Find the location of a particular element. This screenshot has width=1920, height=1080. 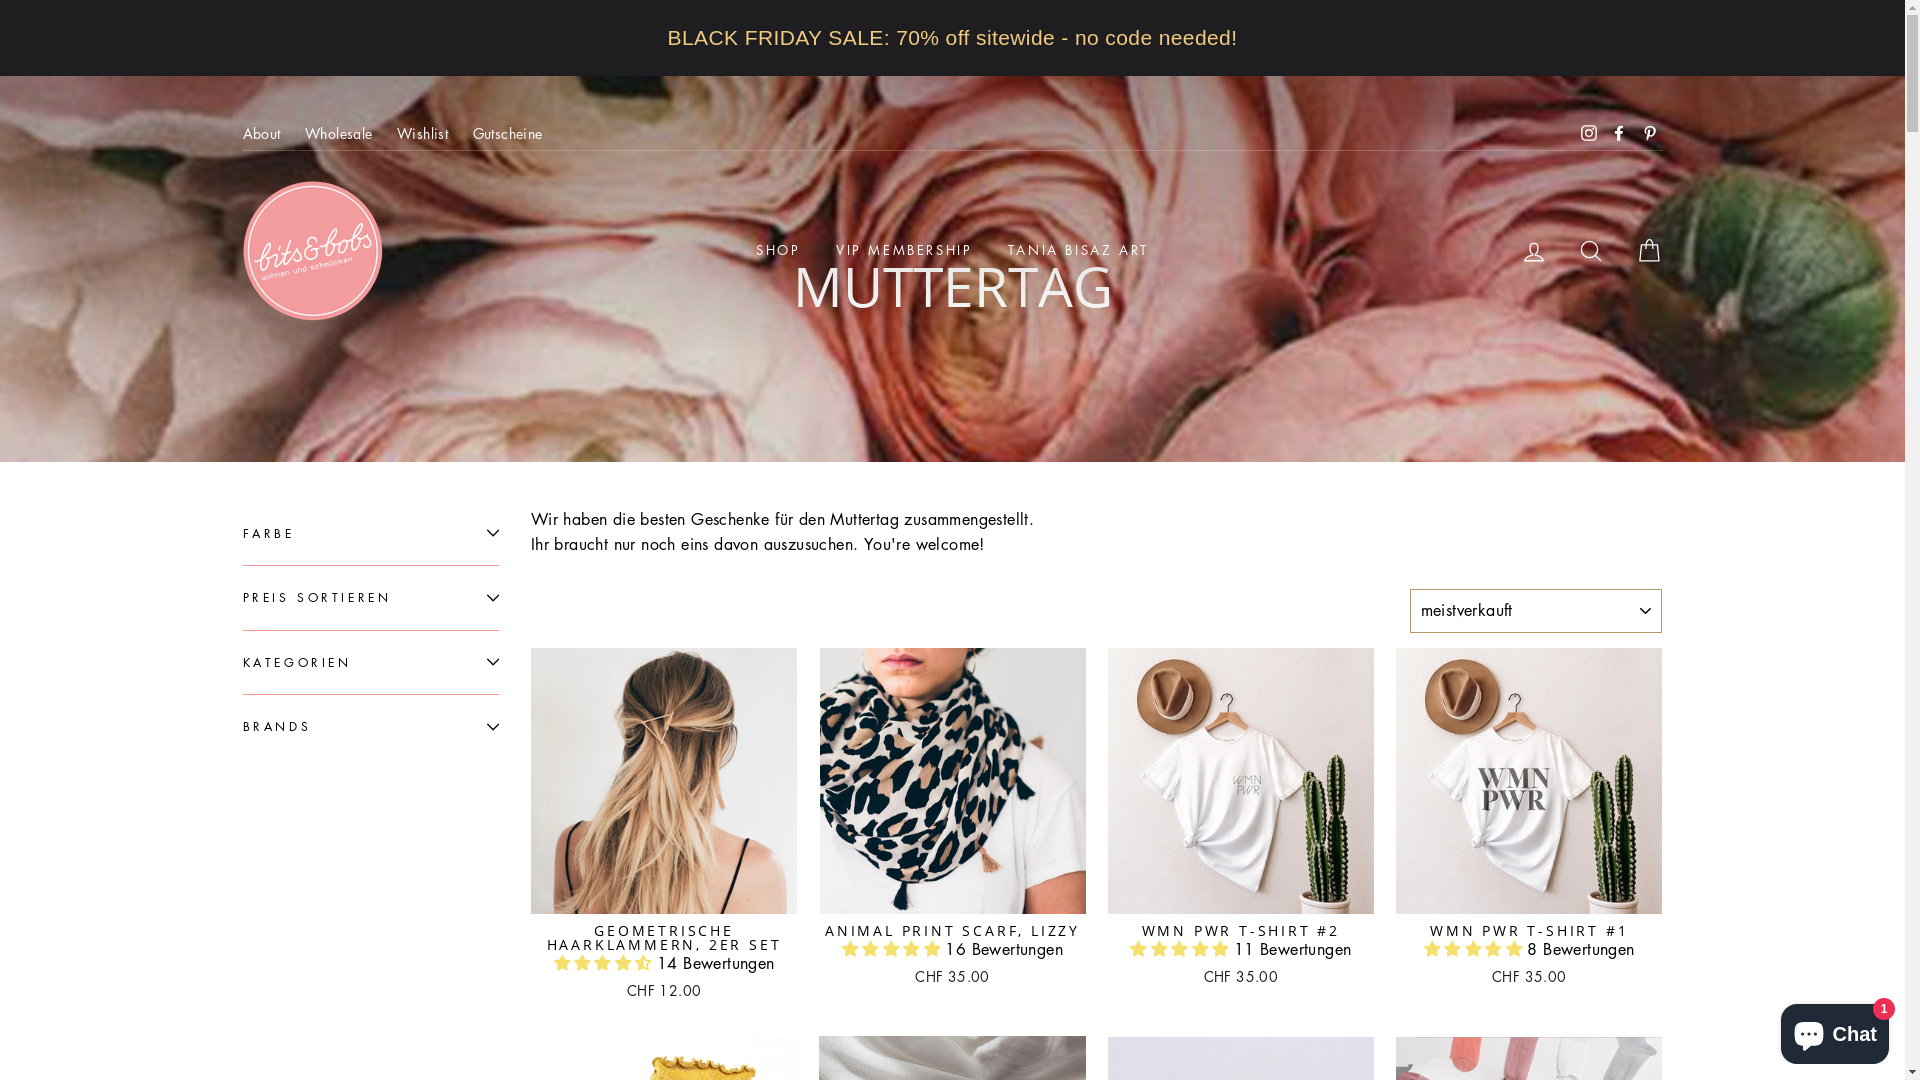

WMN PWR T-SHIRT #1
8 Bewertungen
CHF 35.00 is located at coordinates (1529, 820).